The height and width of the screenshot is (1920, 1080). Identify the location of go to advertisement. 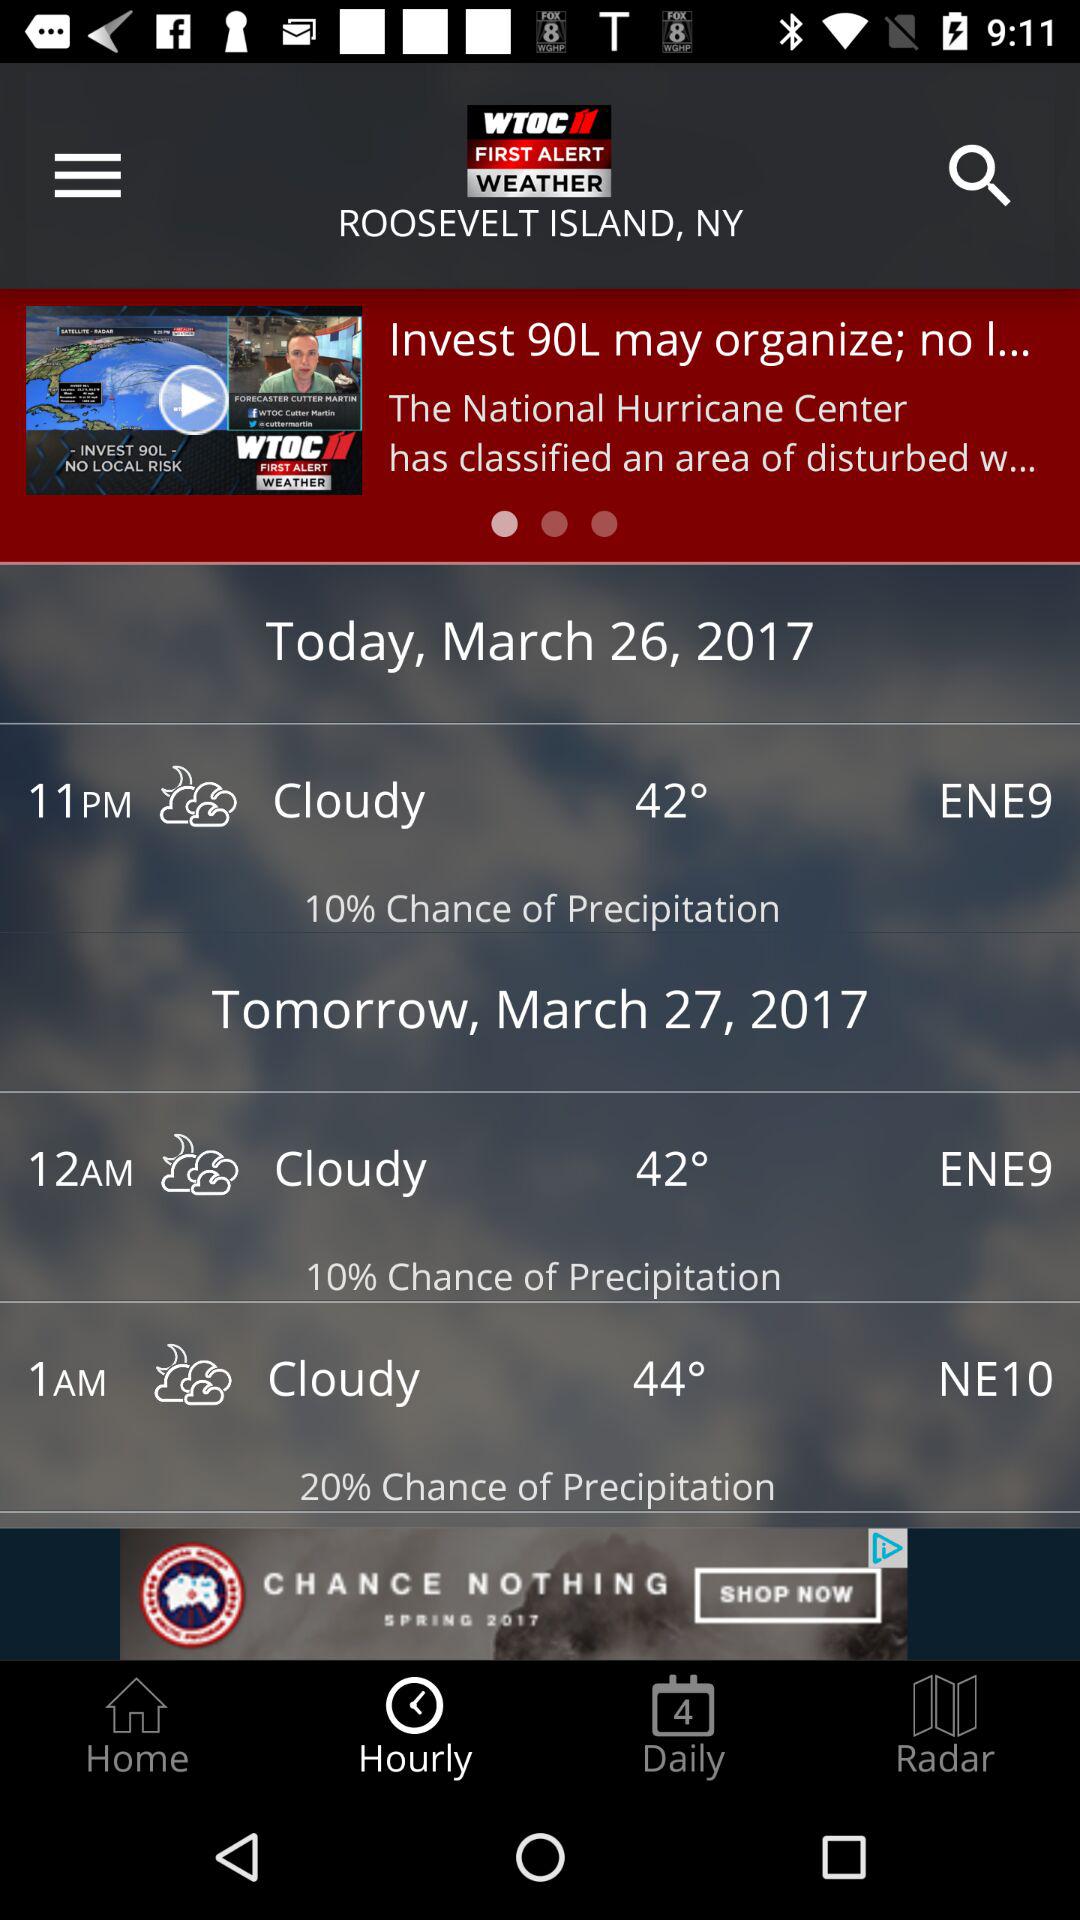
(540, 1594).